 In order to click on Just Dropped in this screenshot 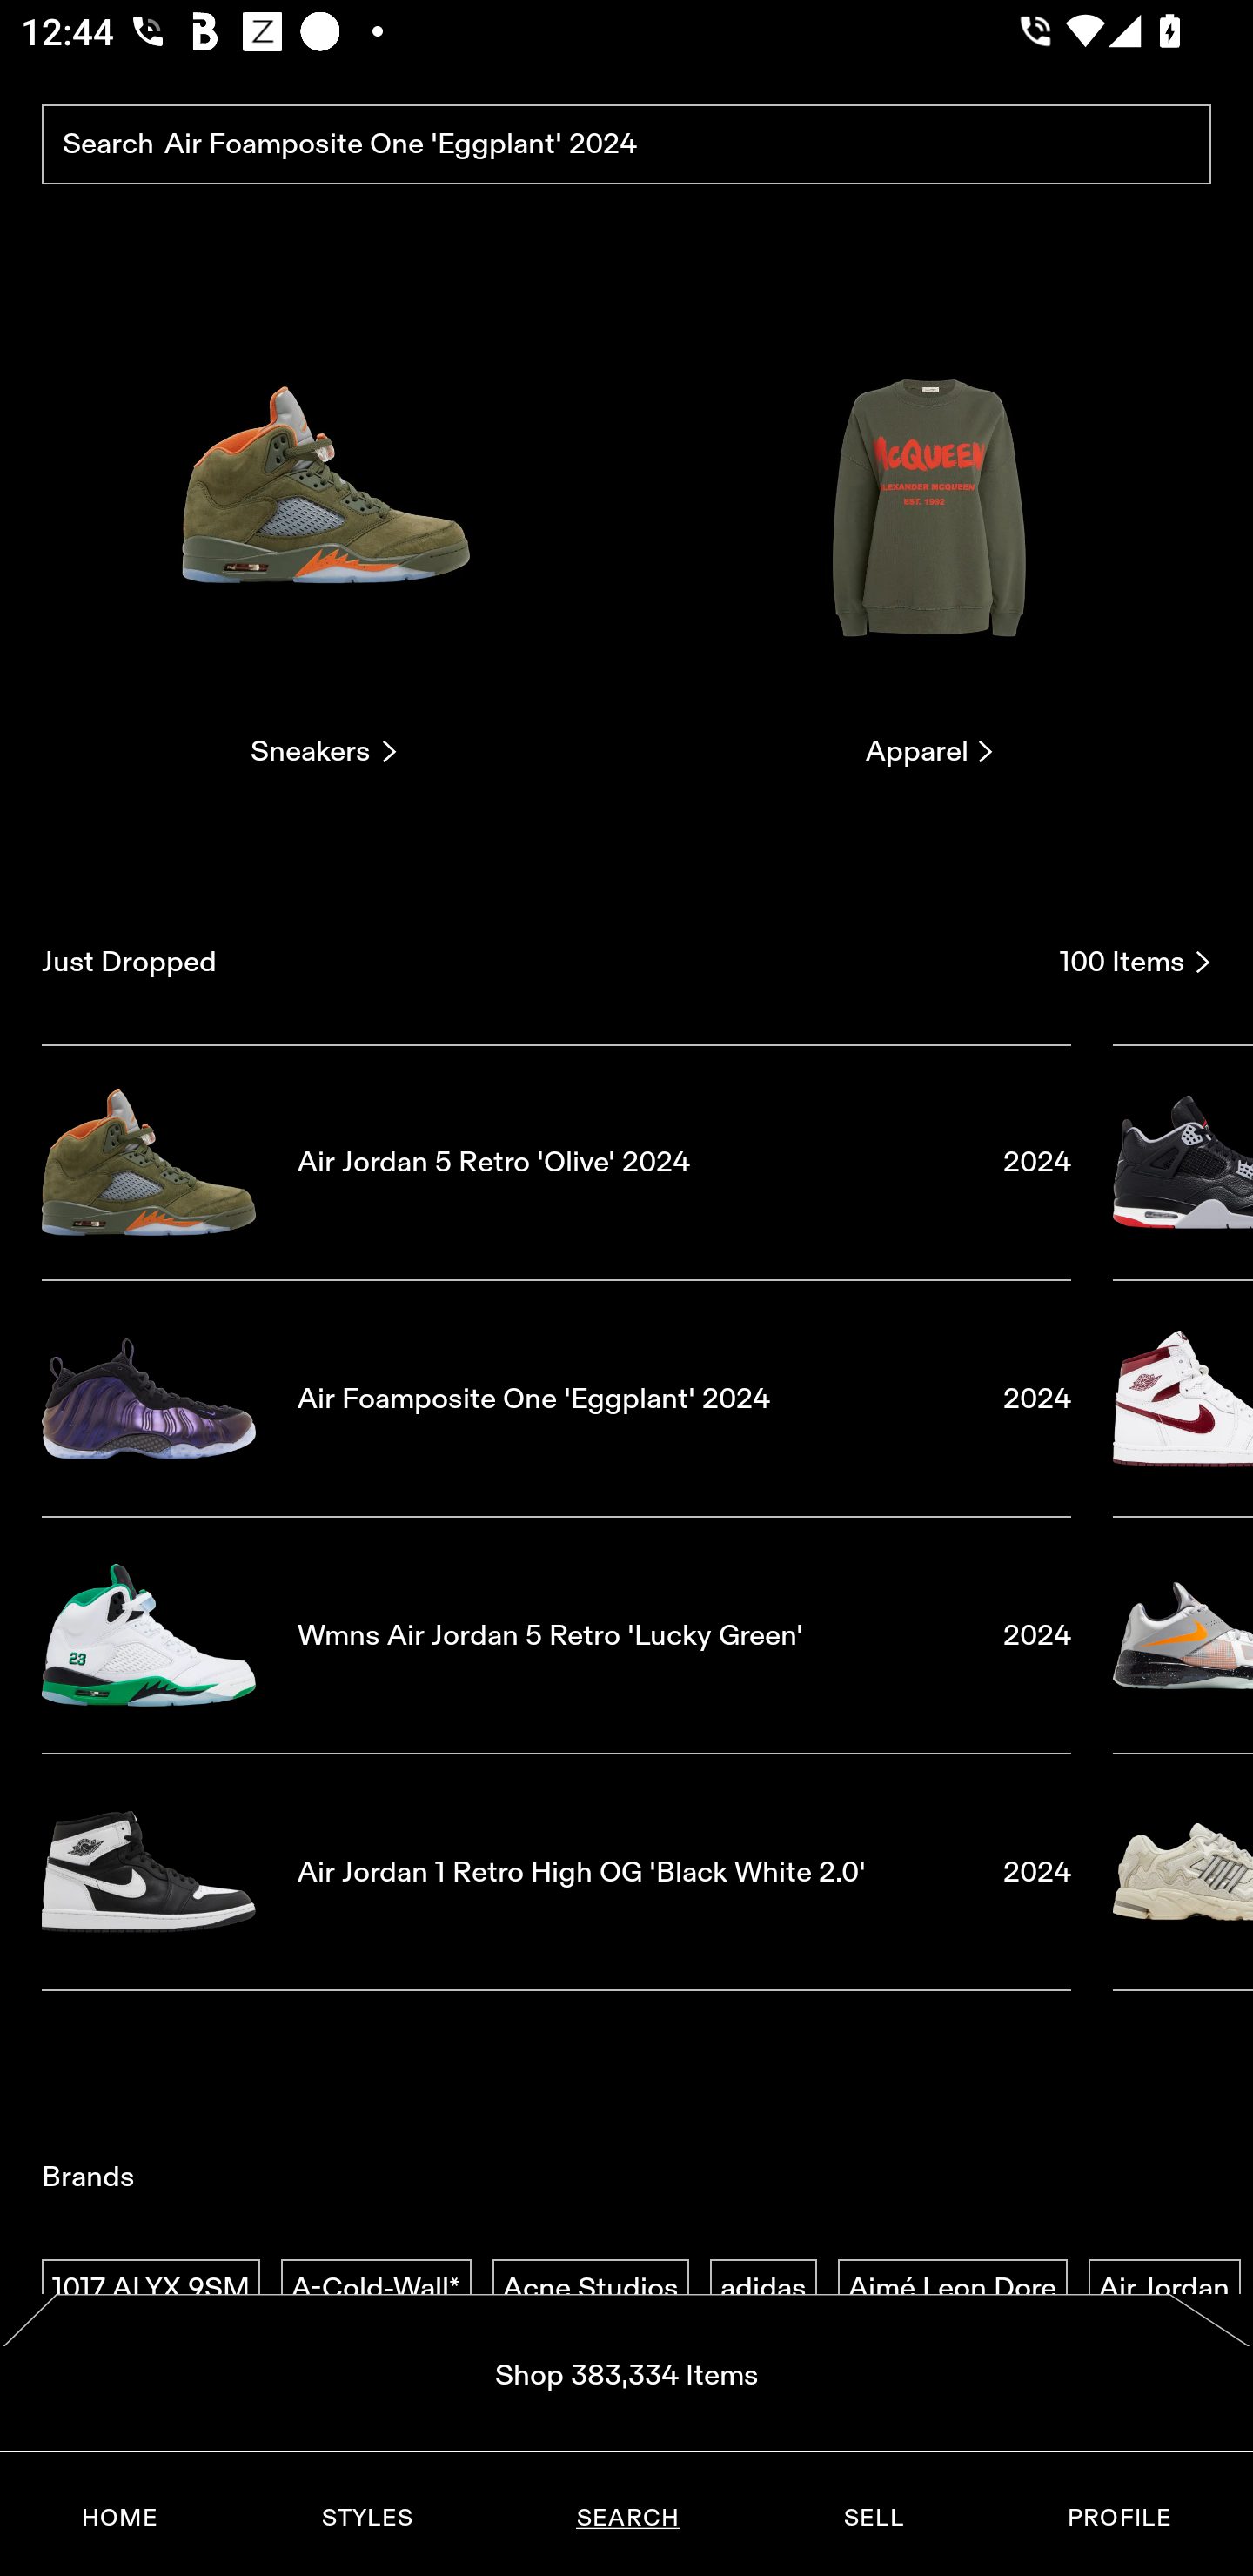, I will do `click(539, 962)`.